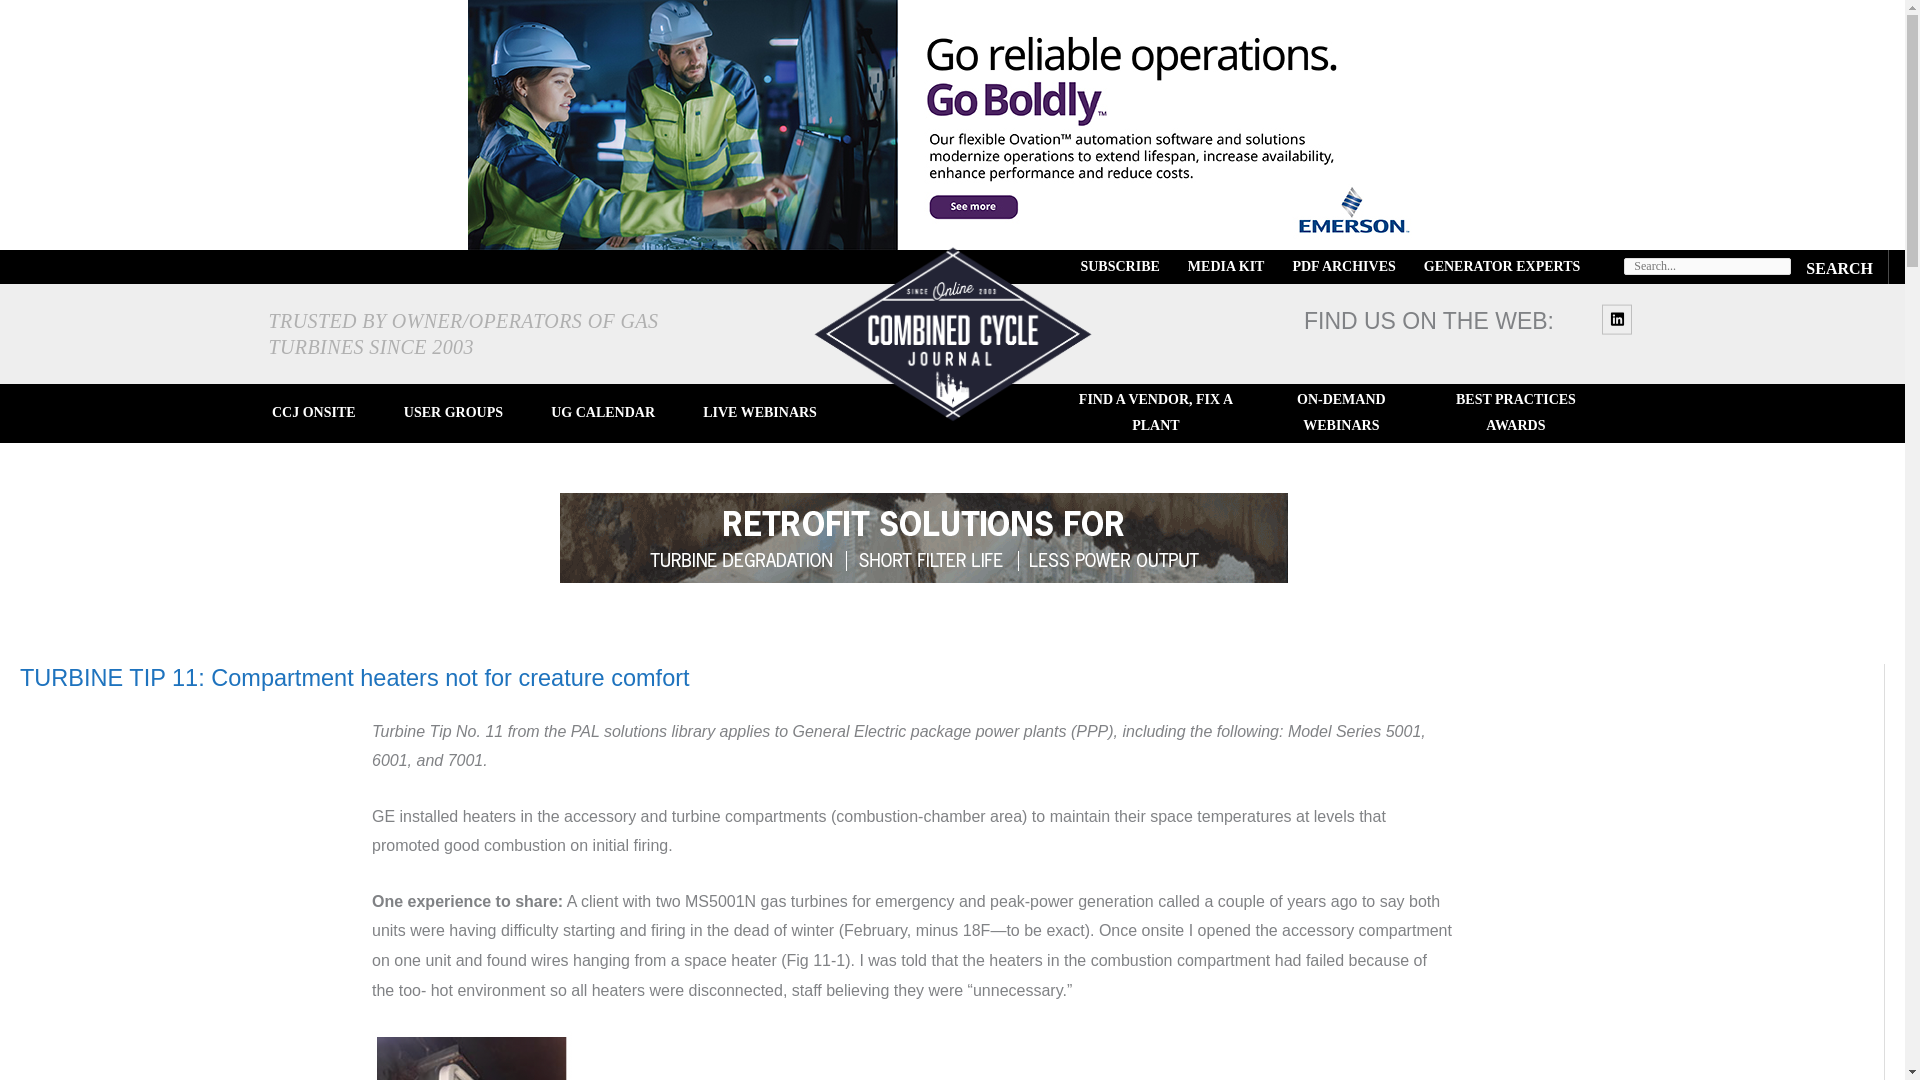  I want to click on LIVE WEBINARS, so click(760, 413).